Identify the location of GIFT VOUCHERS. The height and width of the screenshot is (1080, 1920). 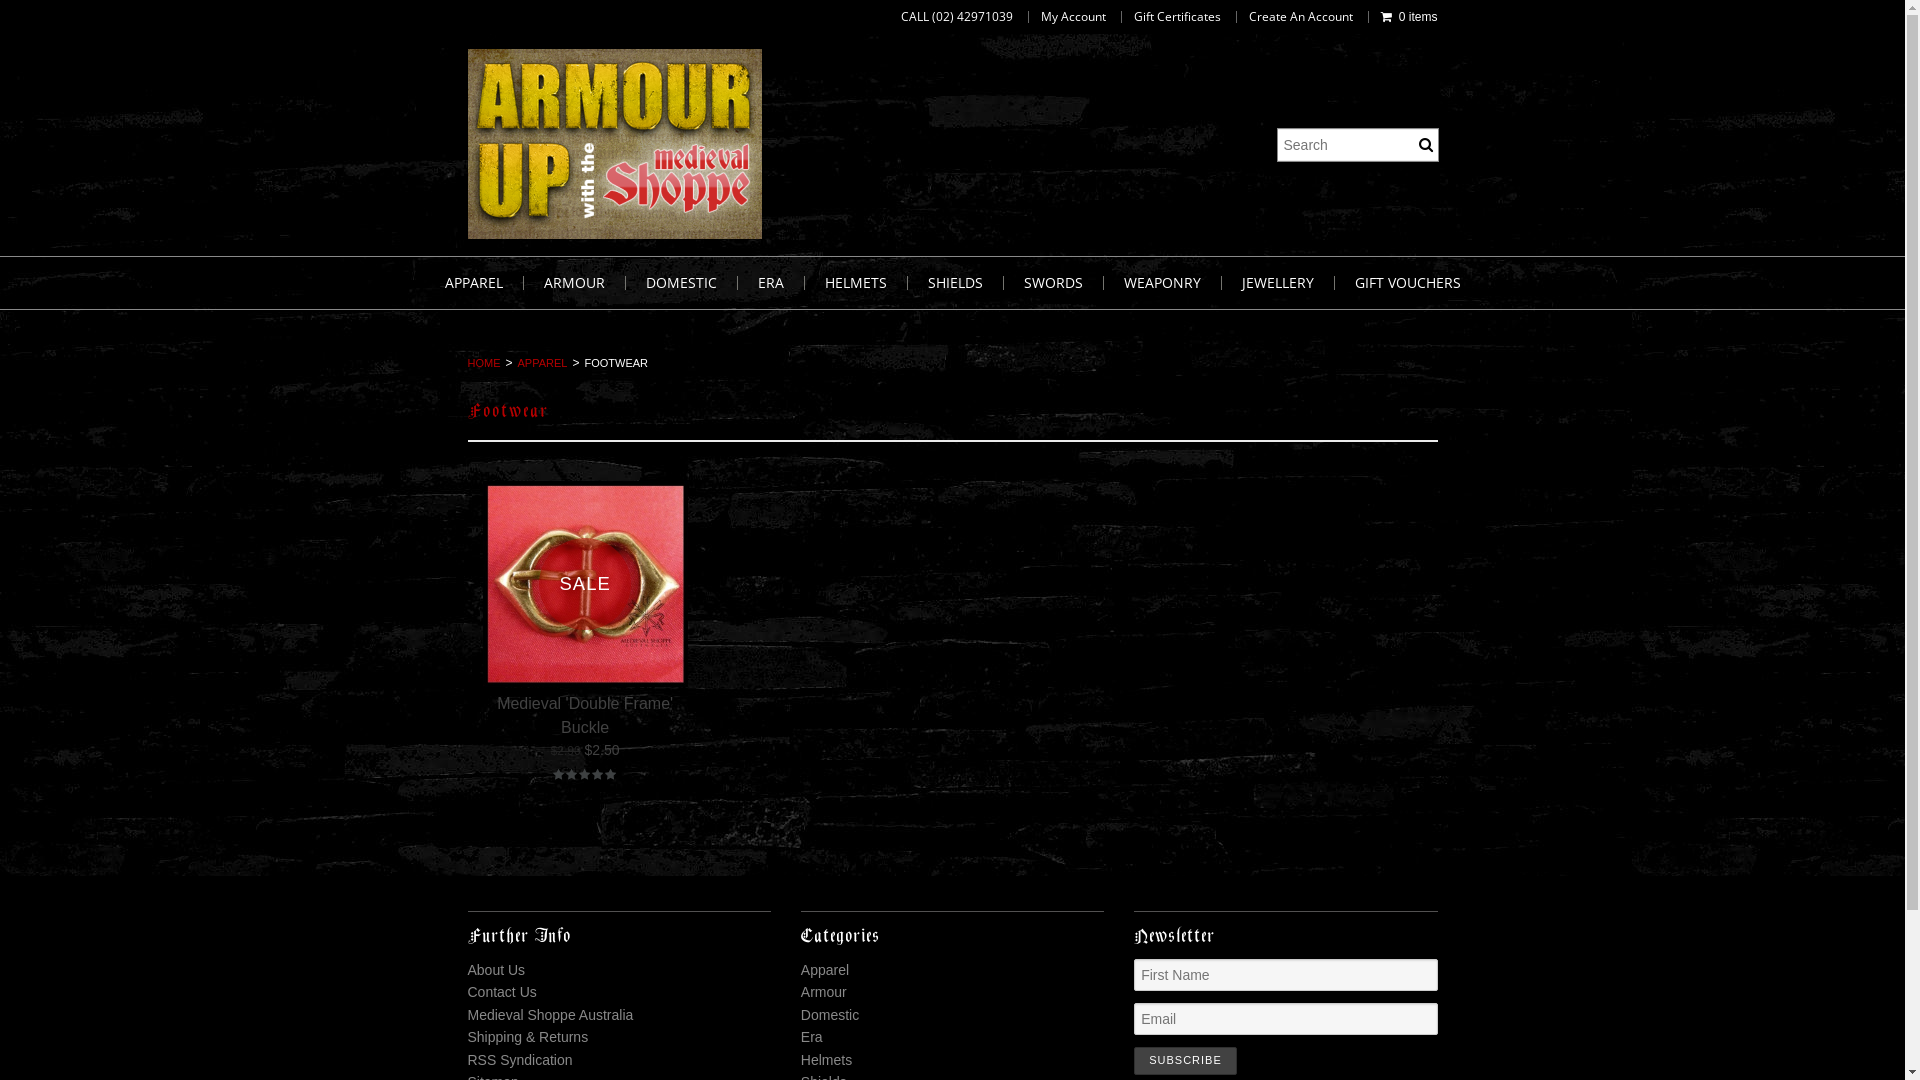
(1407, 283).